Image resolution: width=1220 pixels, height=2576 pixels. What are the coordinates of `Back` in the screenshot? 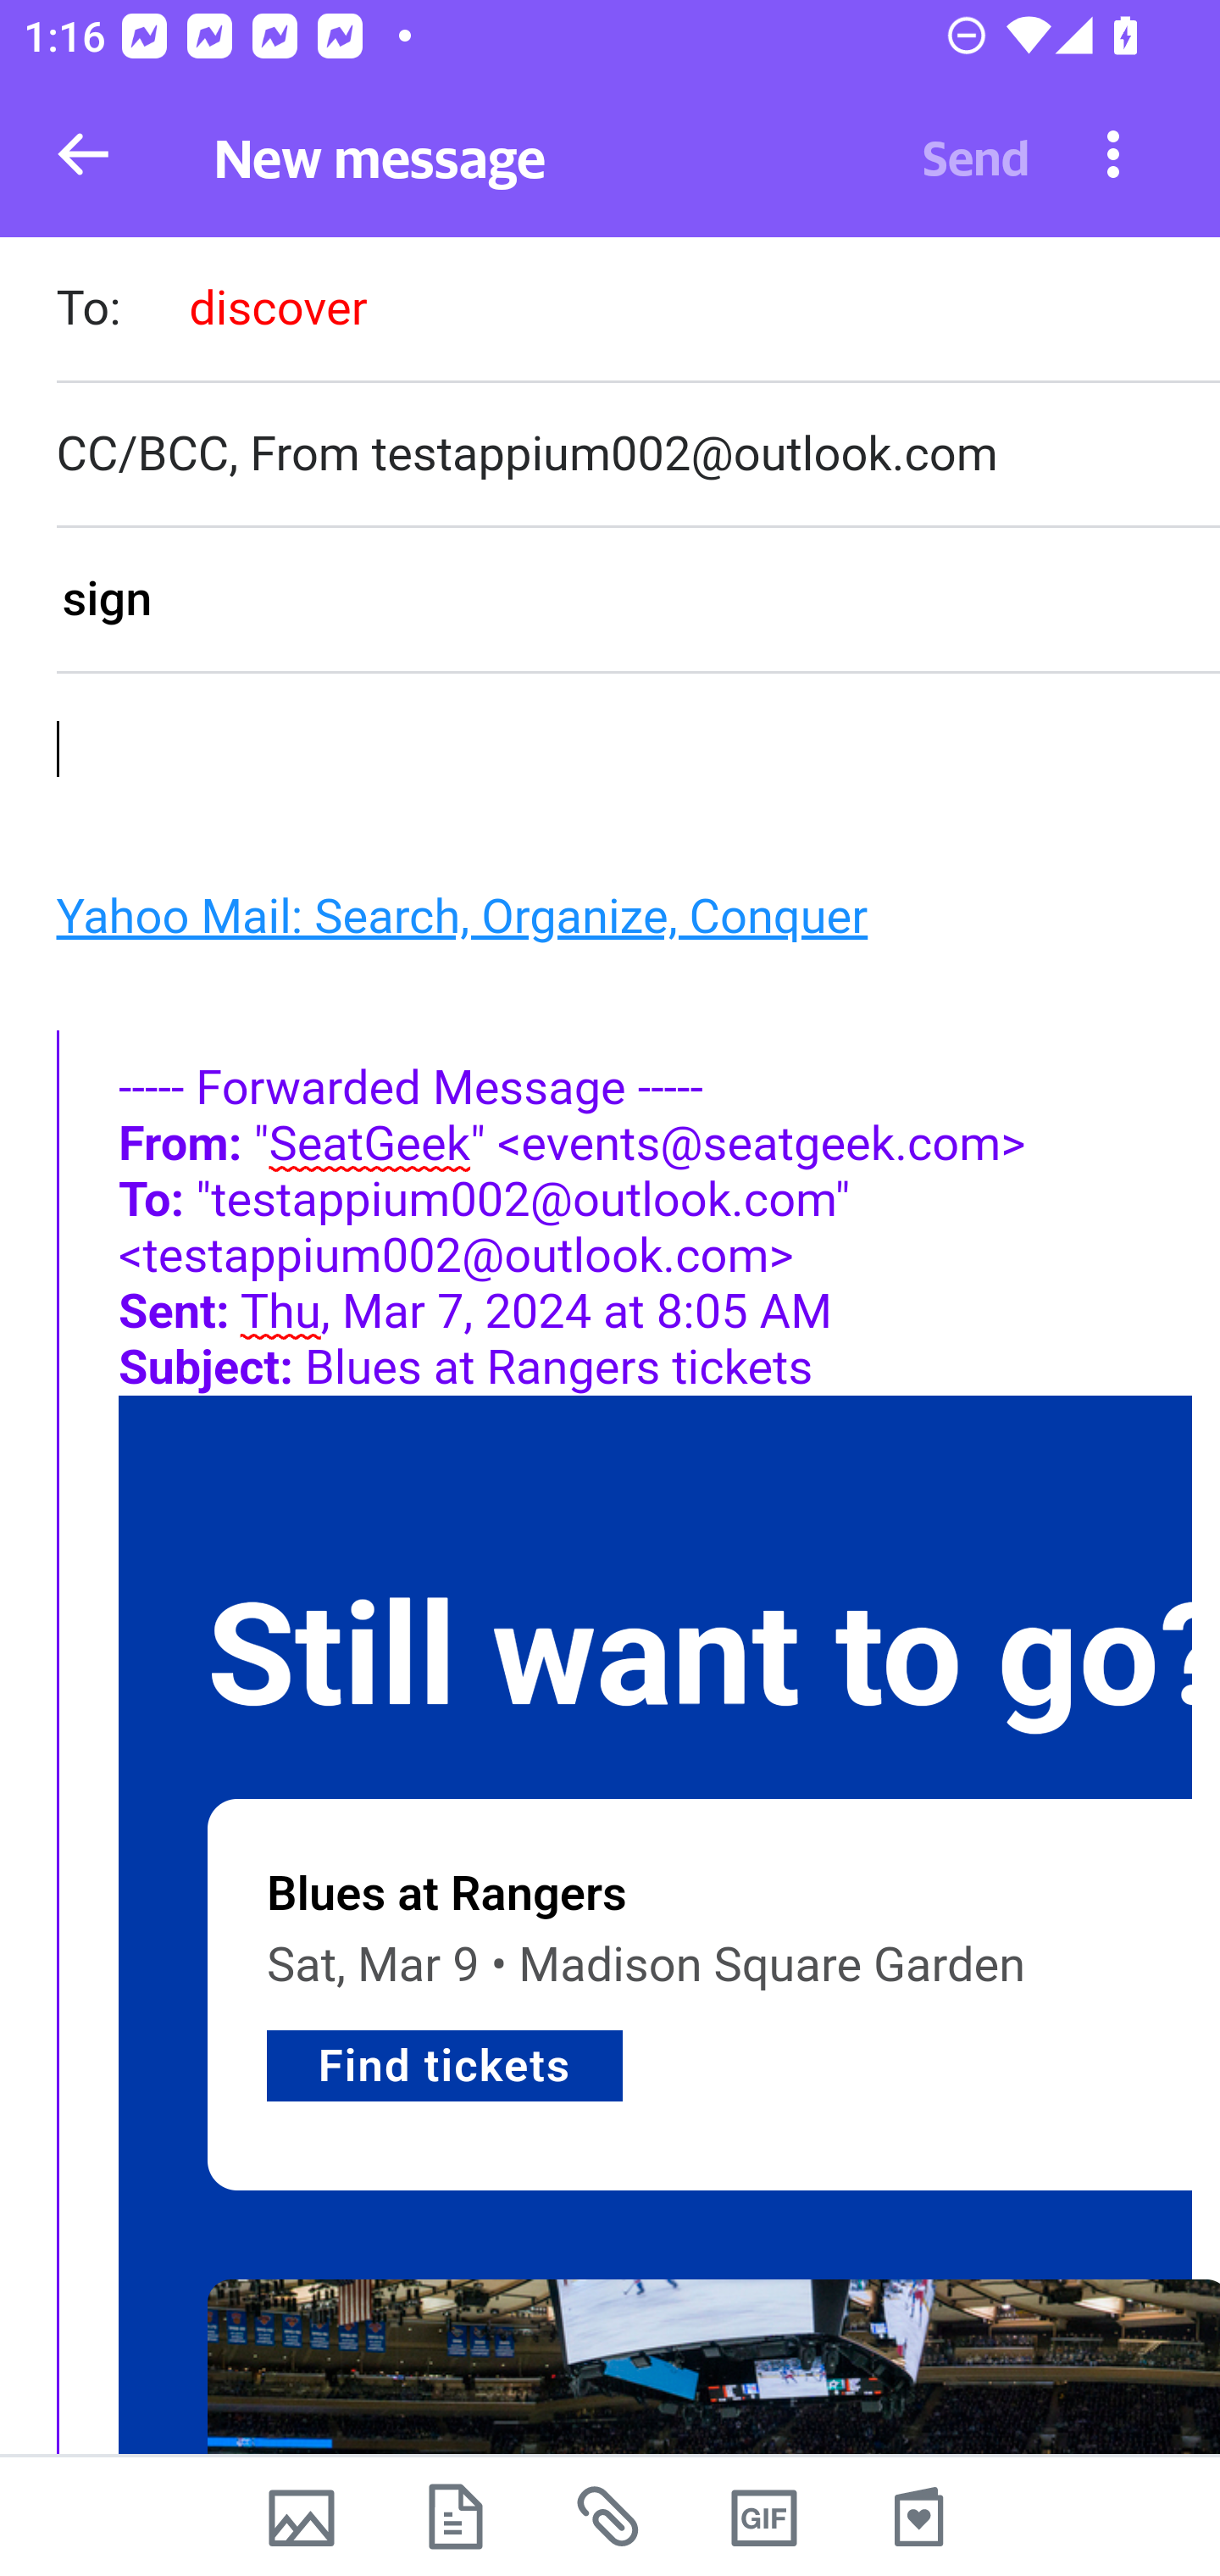 It's located at (83, 154).